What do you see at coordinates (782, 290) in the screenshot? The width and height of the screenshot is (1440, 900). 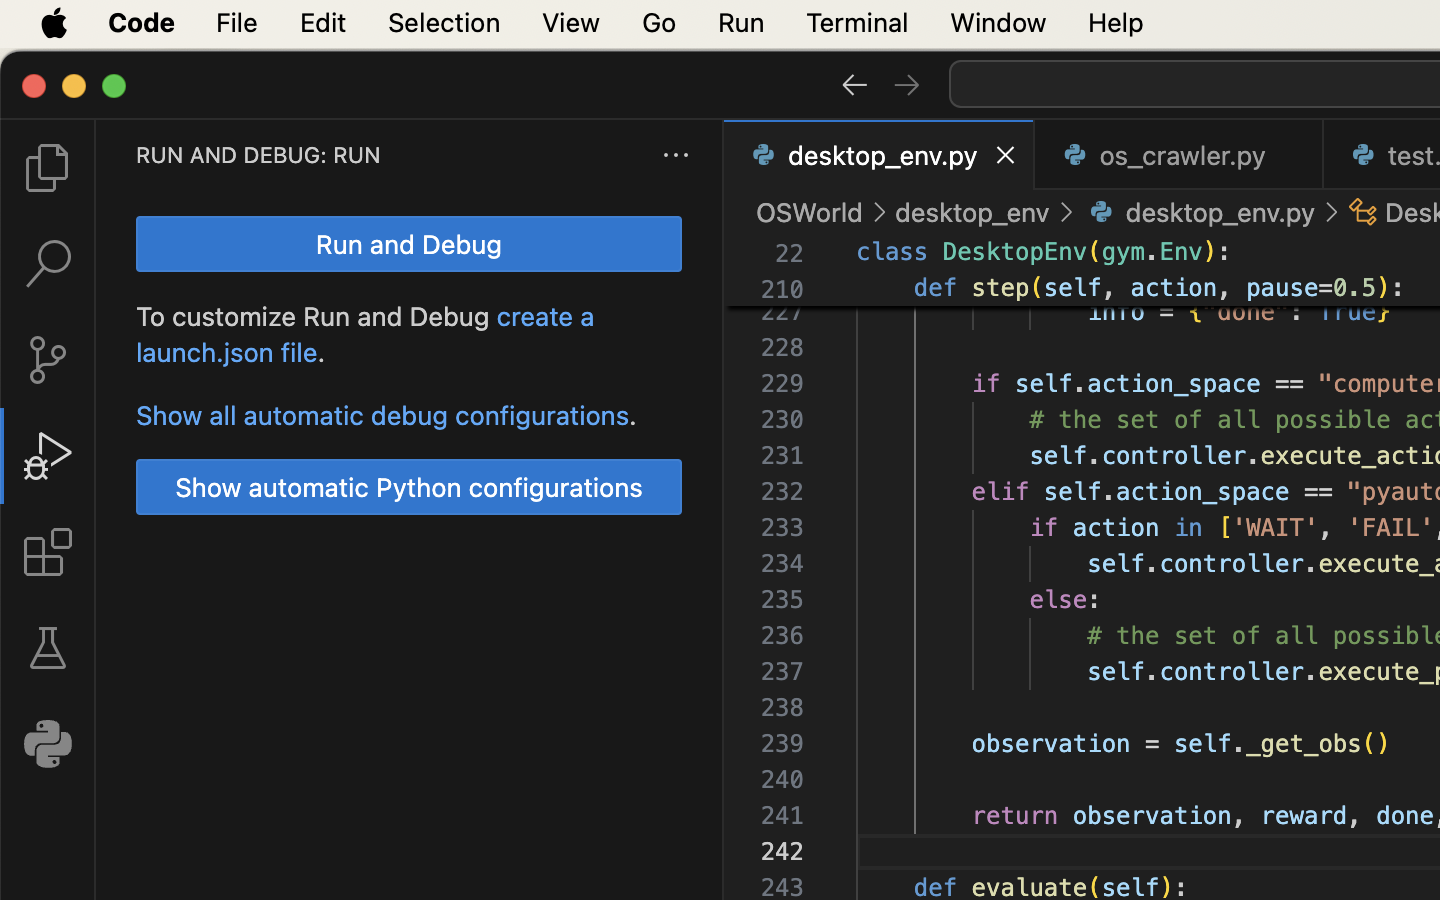 I see `210` at bounding box center [782, 290].